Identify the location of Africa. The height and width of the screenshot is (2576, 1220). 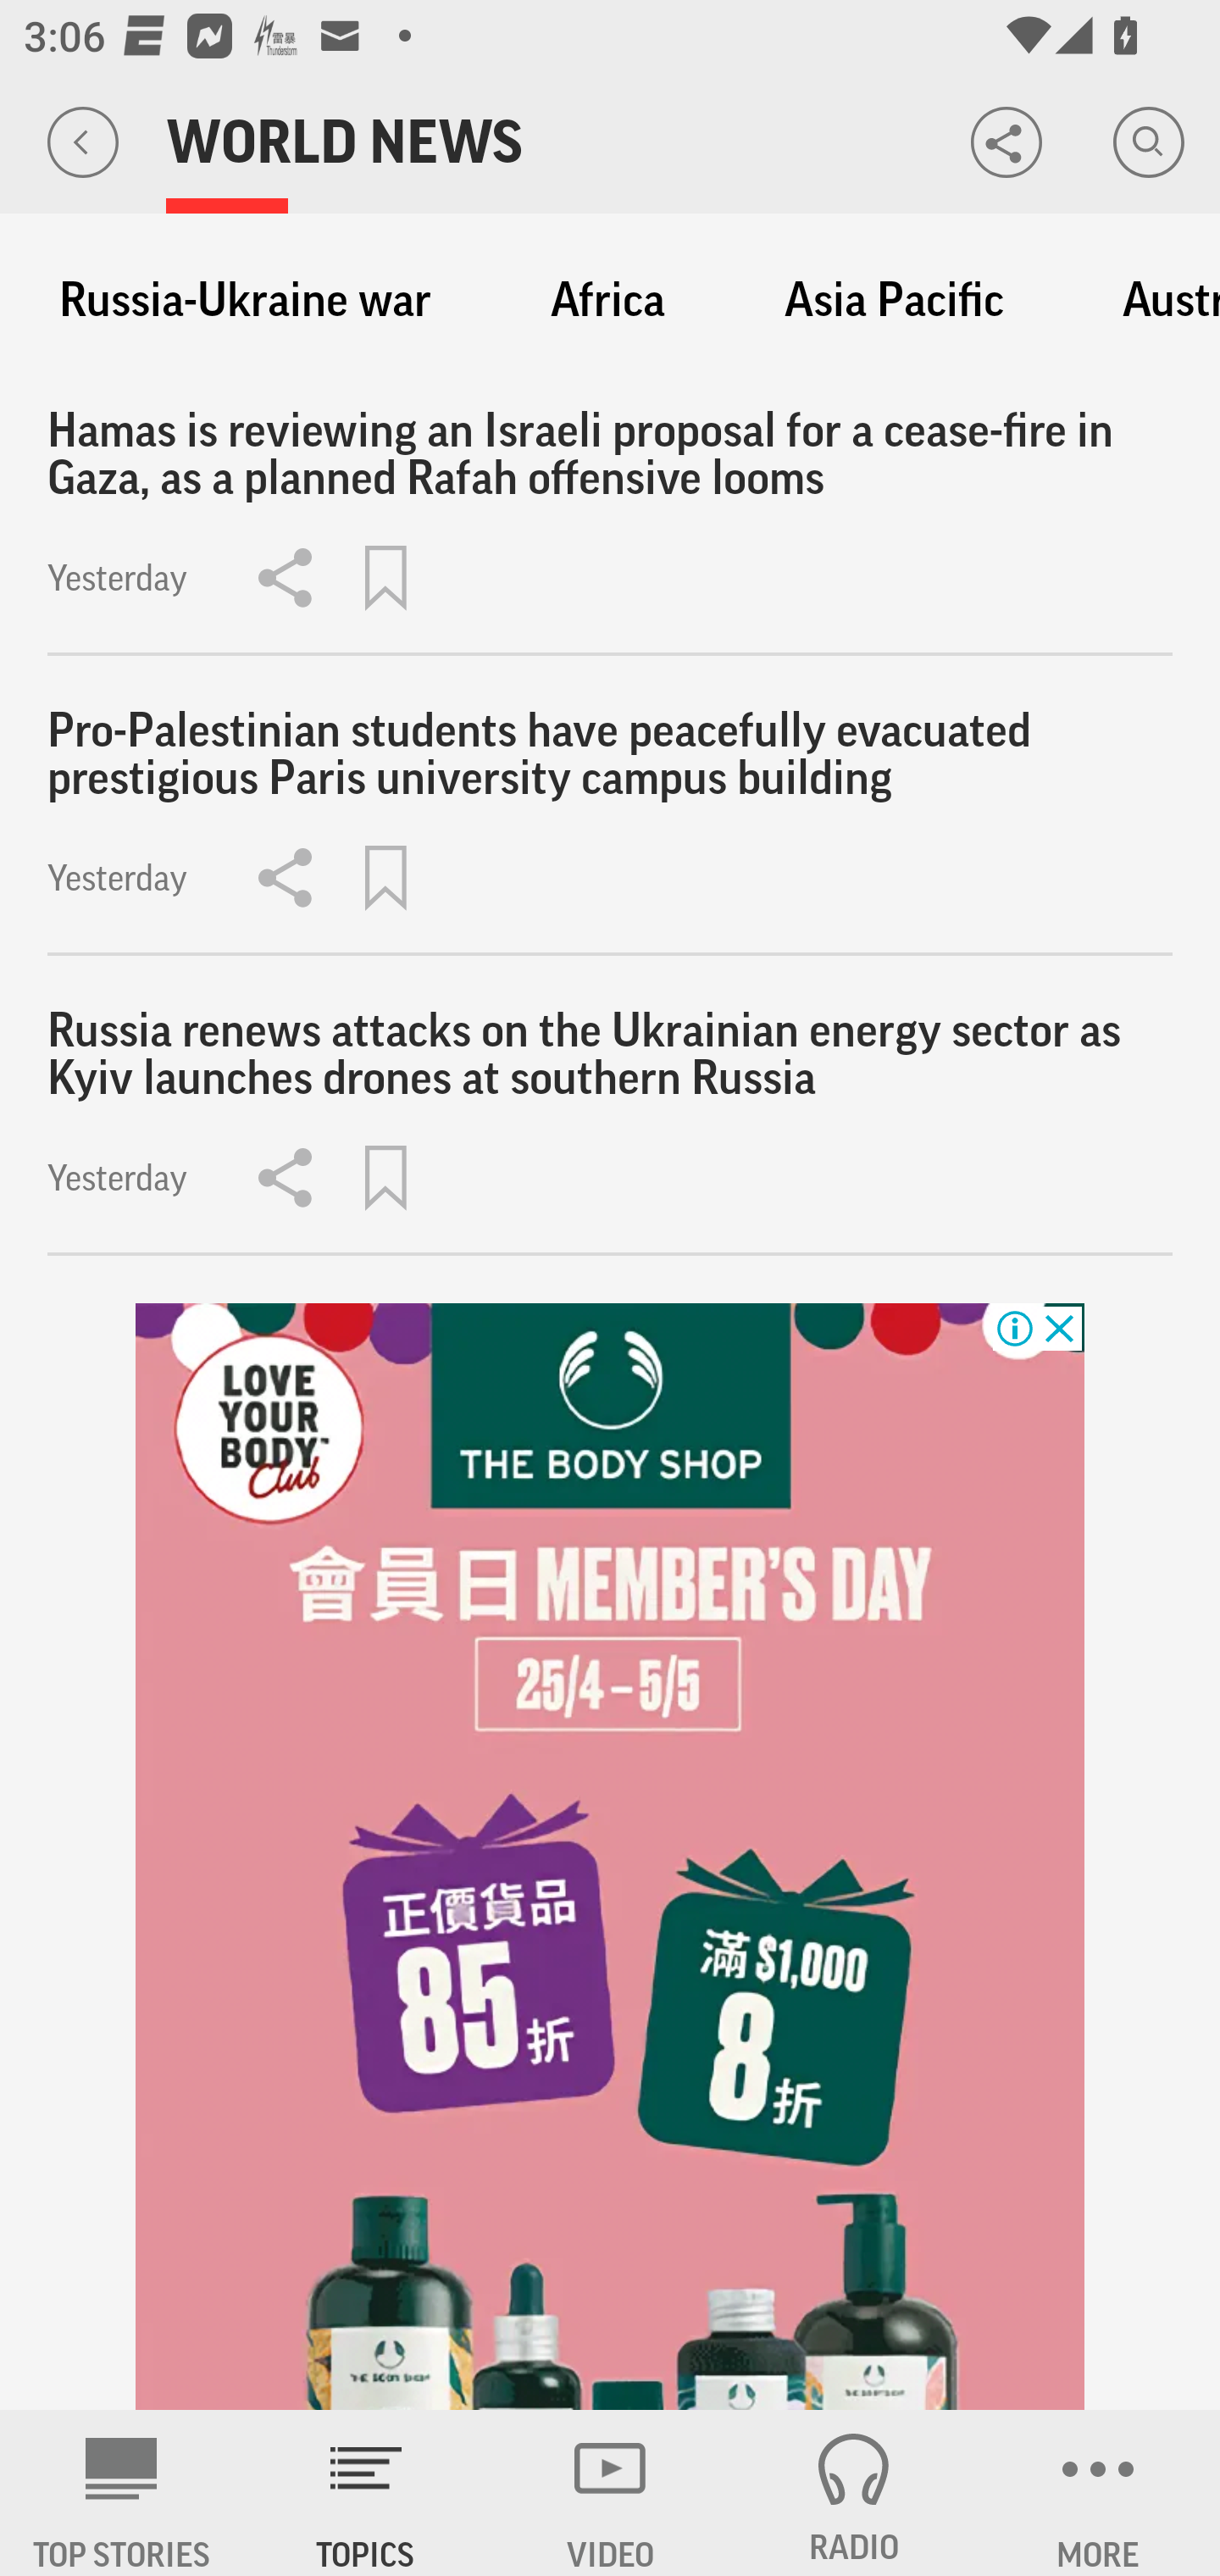
(607, 300).